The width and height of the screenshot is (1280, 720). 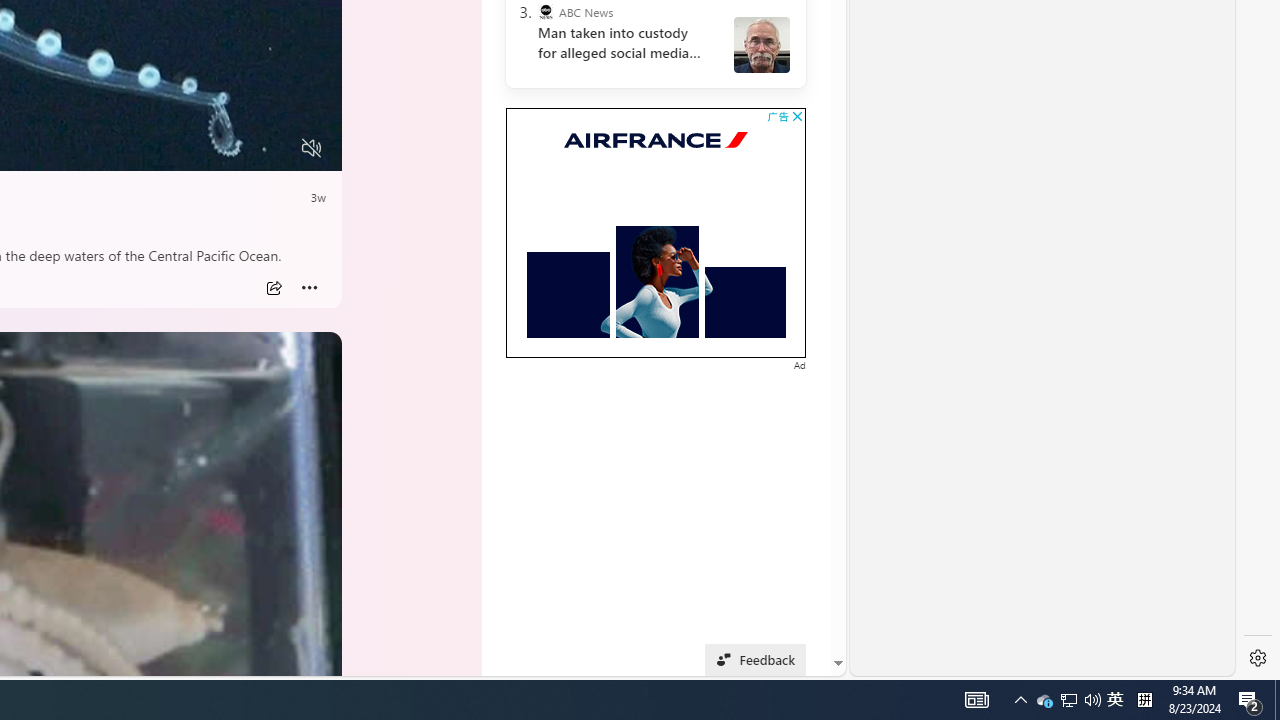 I want to click on ABC News, so click(x=546, y=12).